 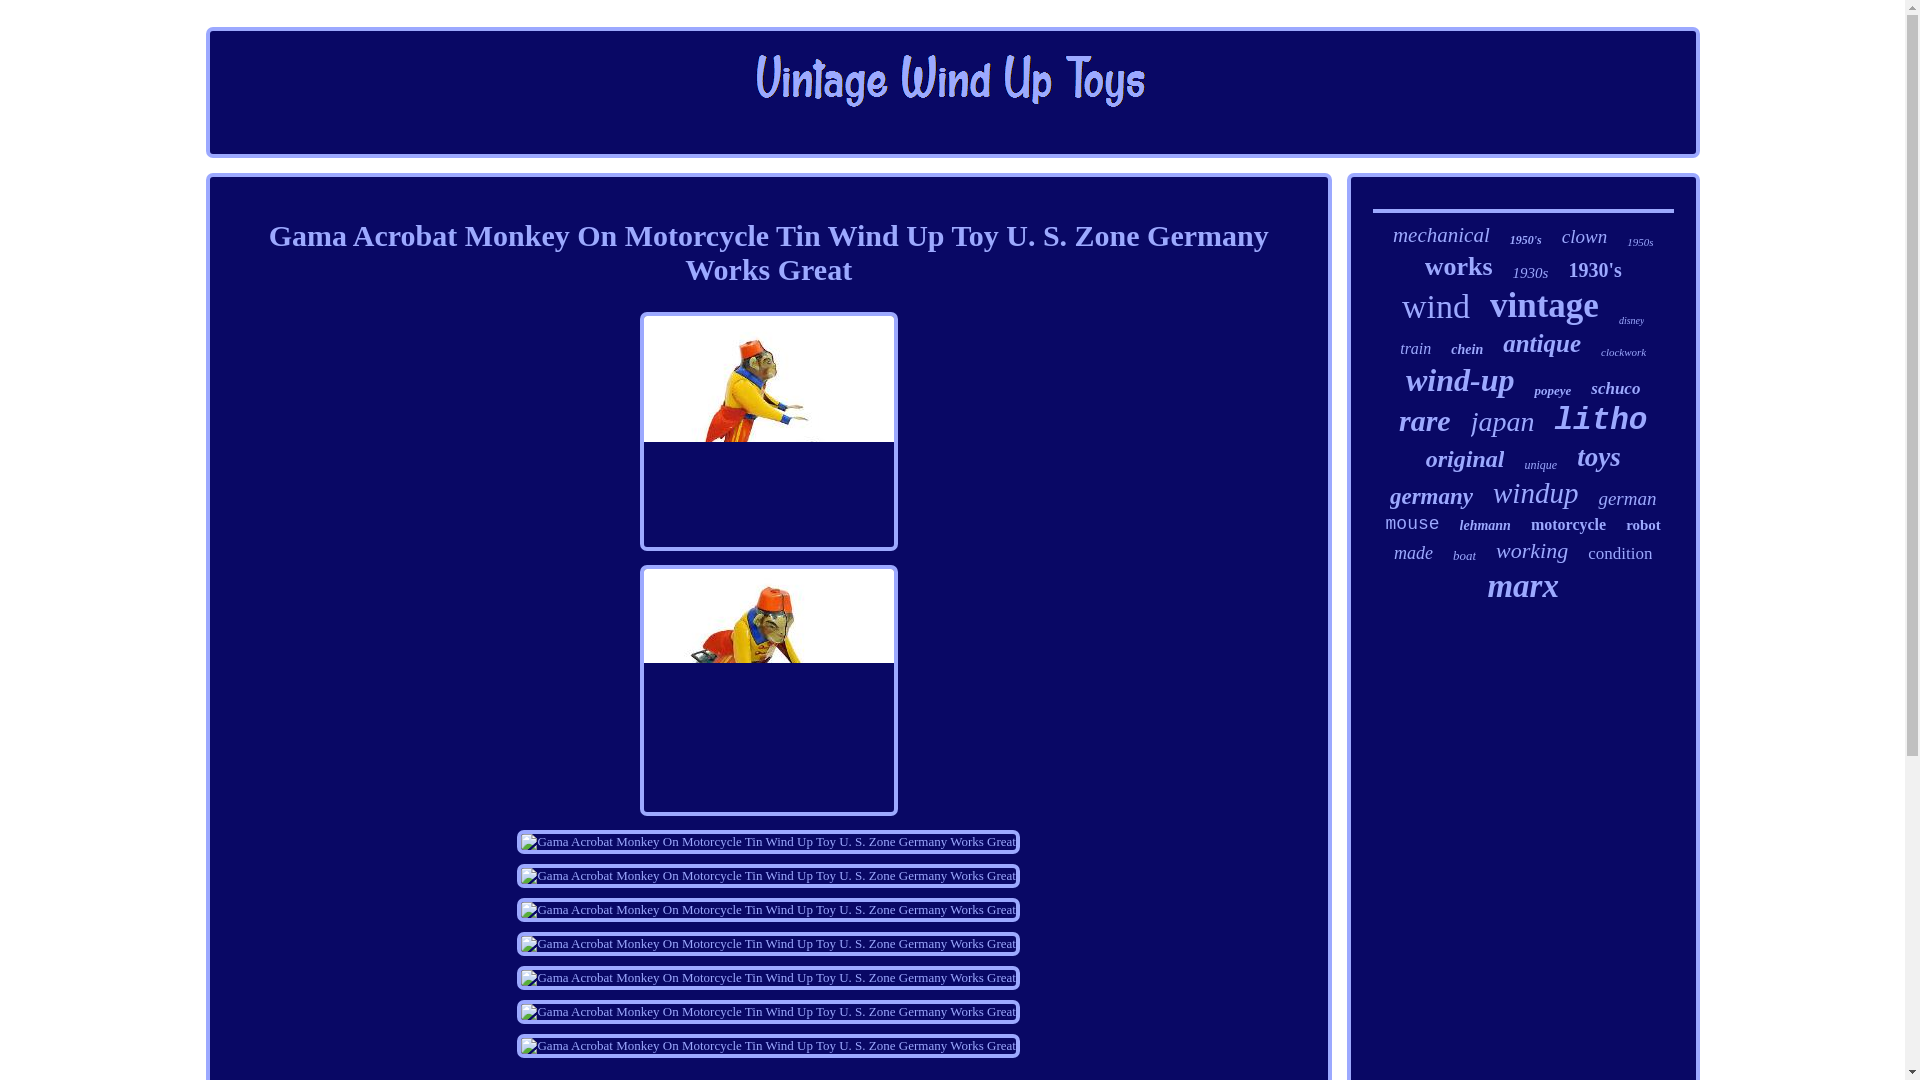 What do you see at coordinates (1525, 240) in the screenshot?
I see `1950's` at bounding box center [1525, 240].